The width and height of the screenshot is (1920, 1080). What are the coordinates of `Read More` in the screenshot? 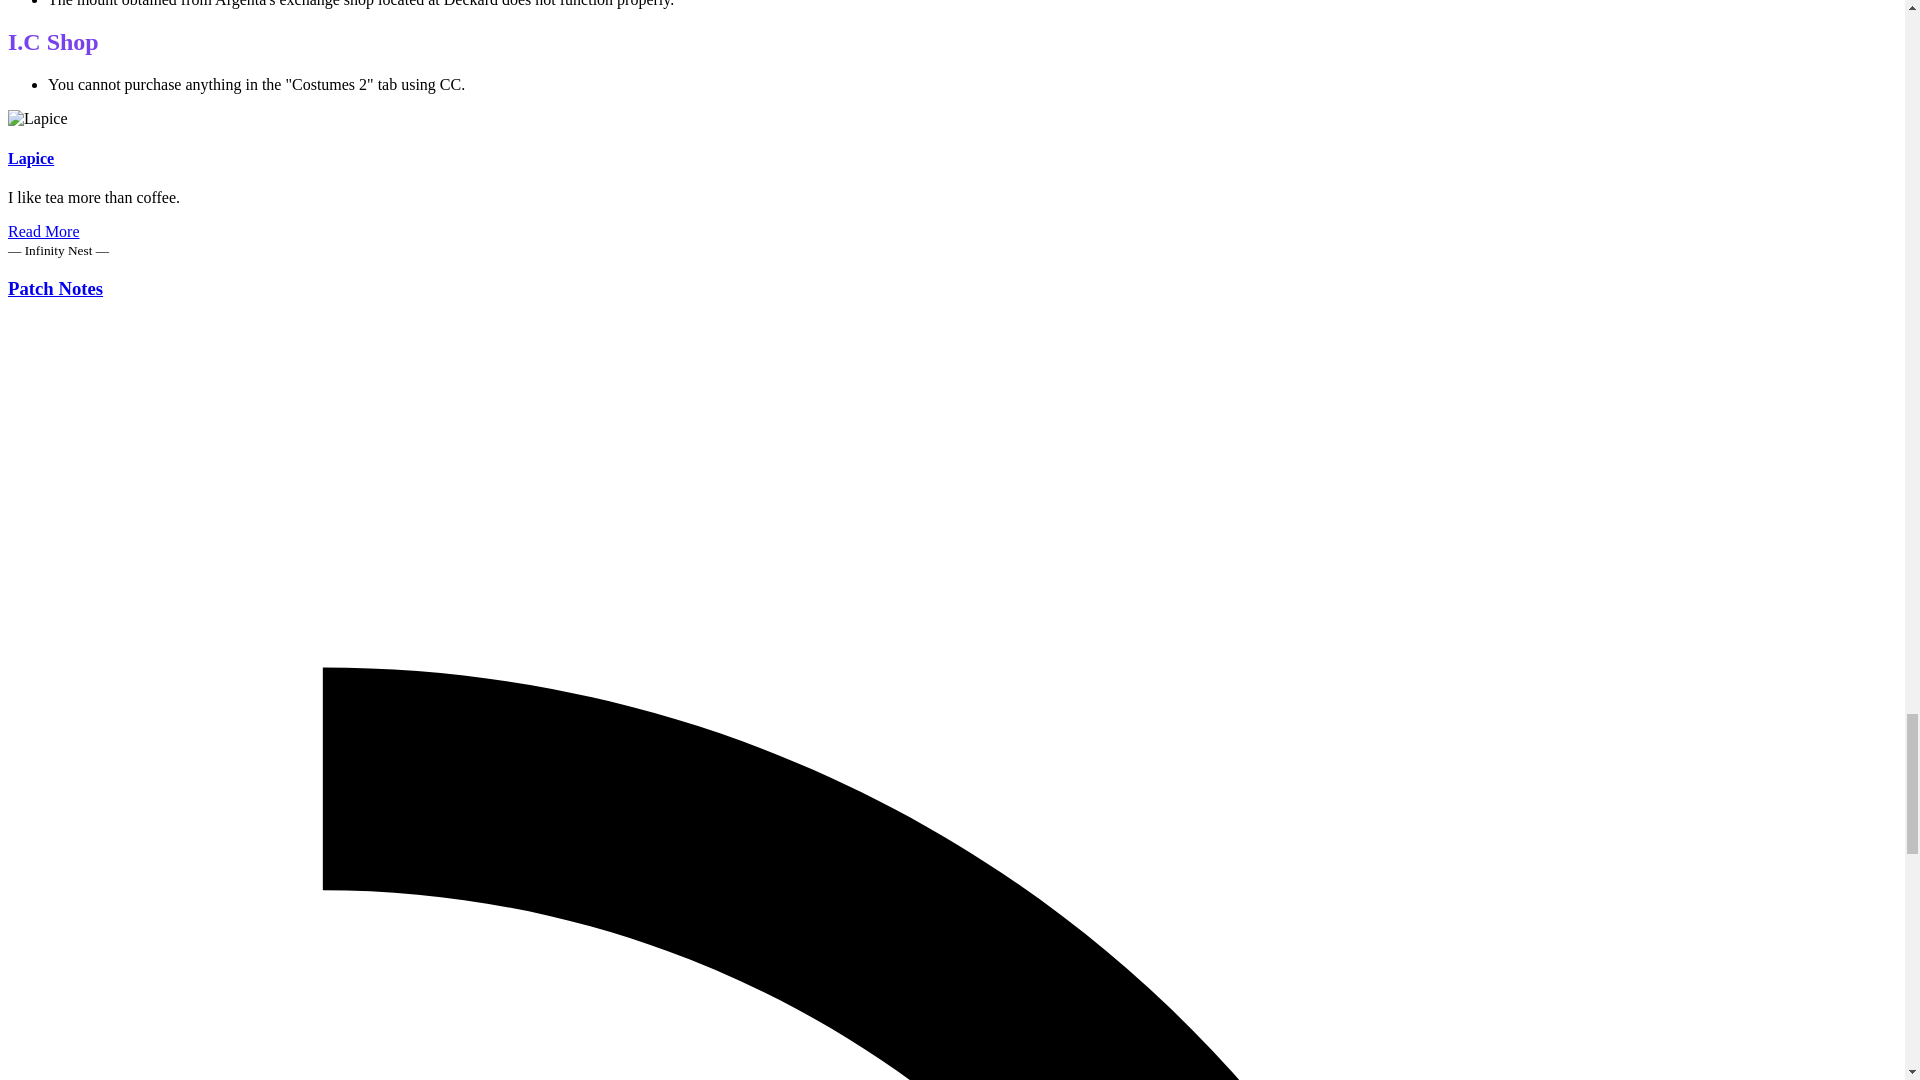 It's located at (44, 230).